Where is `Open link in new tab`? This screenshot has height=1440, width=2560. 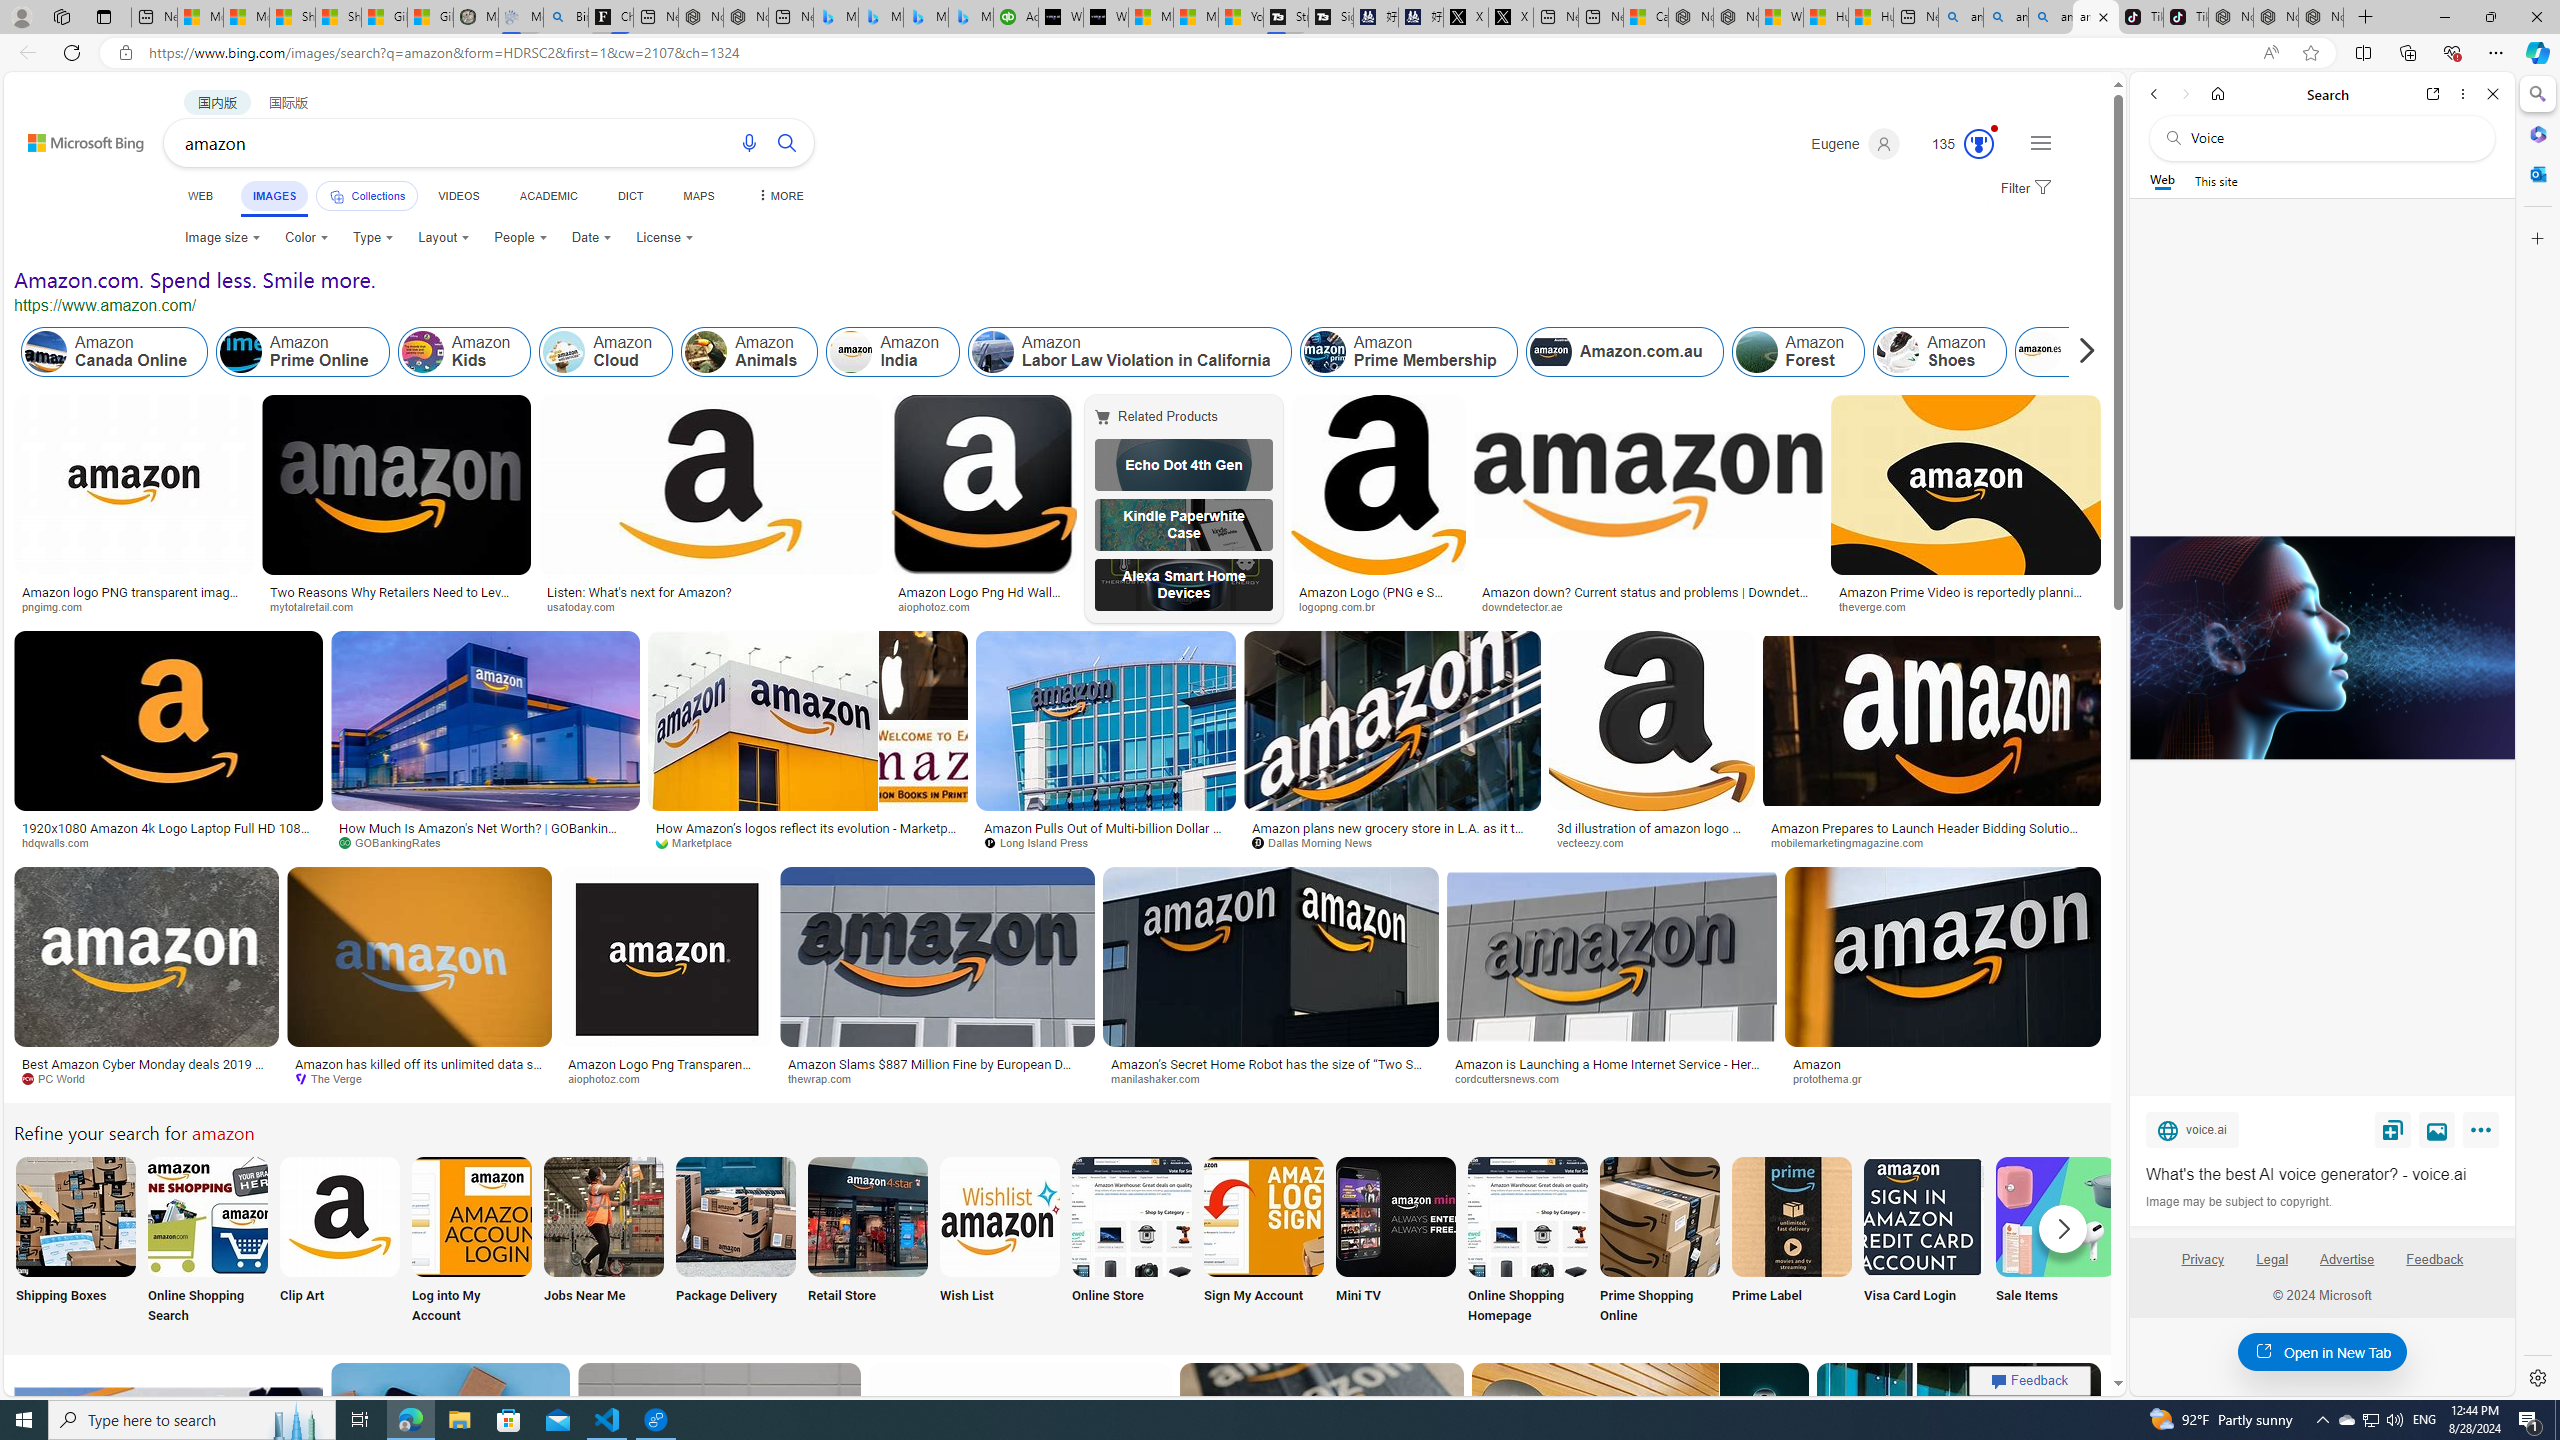
Open link in new tab is located at coordinates (2433, 94).